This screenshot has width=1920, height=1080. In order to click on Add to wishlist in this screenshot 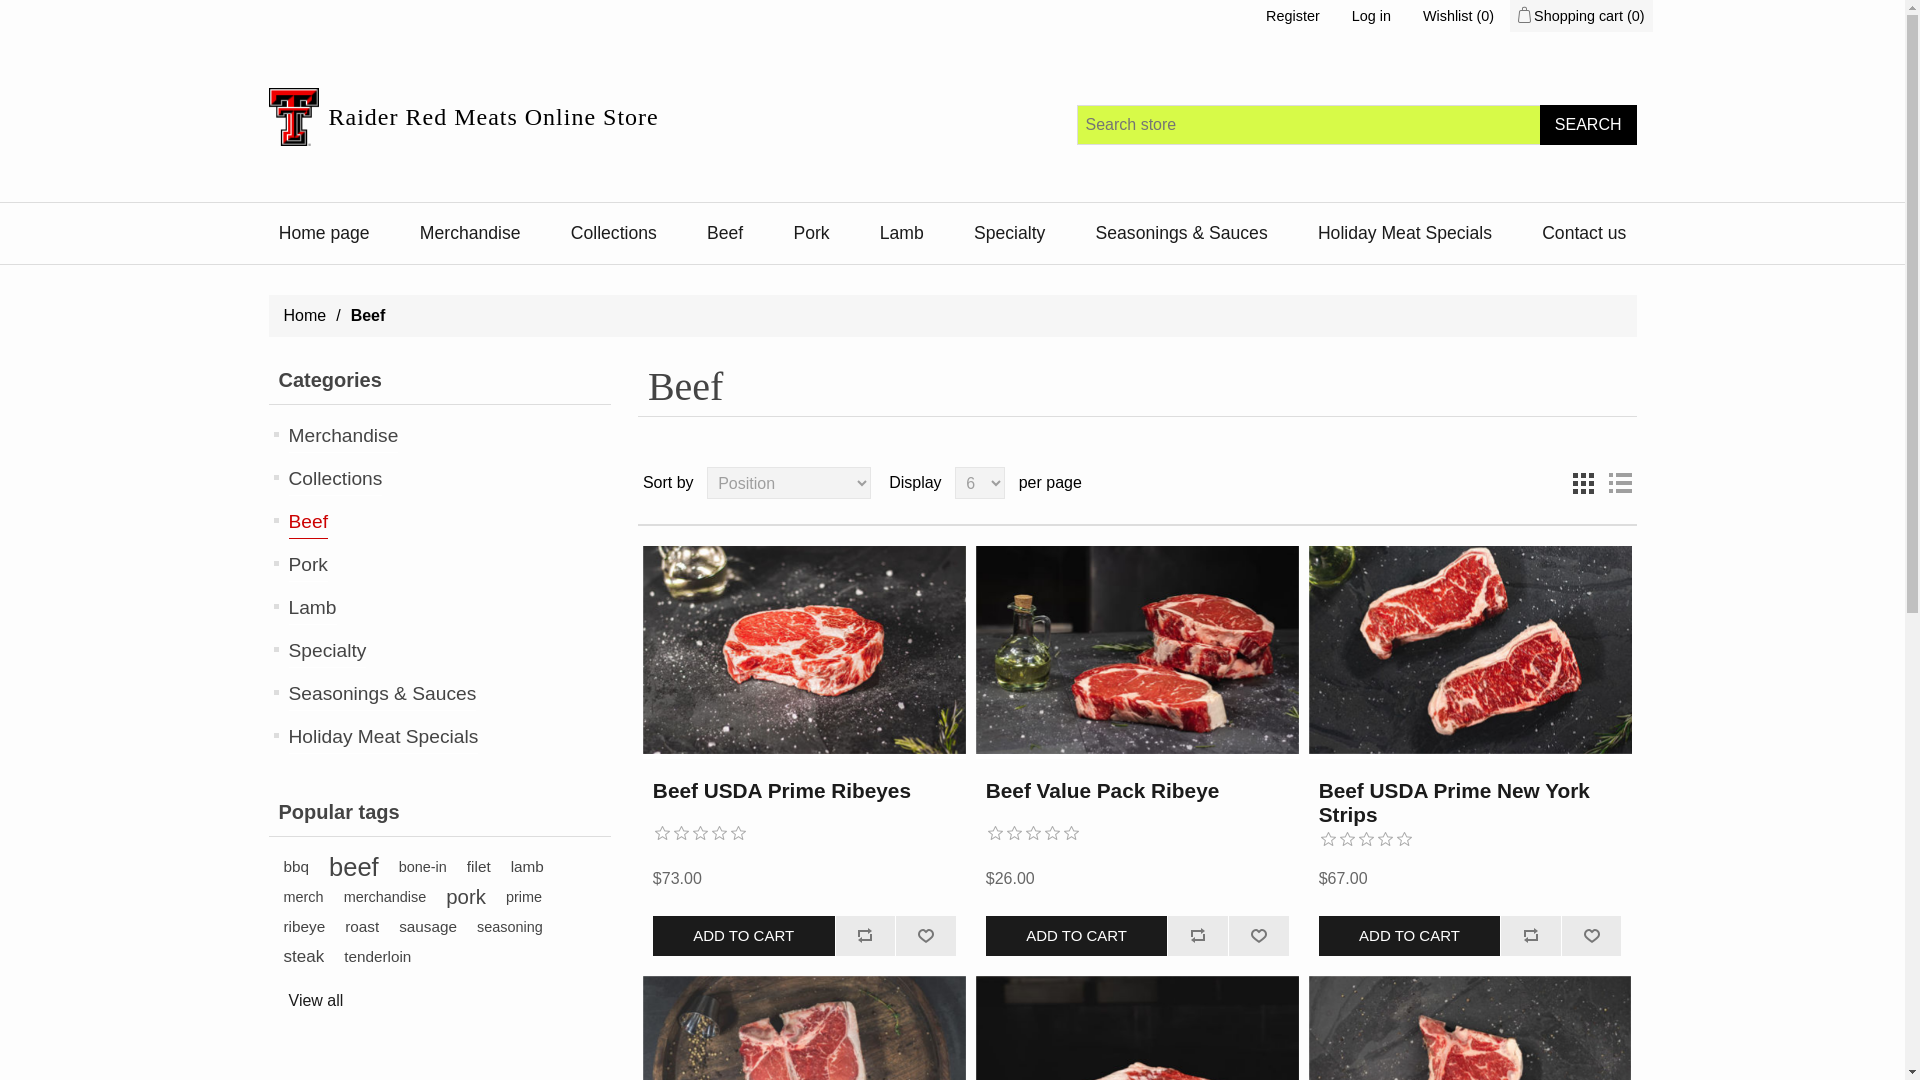, I will do `click(1258, 935)`.